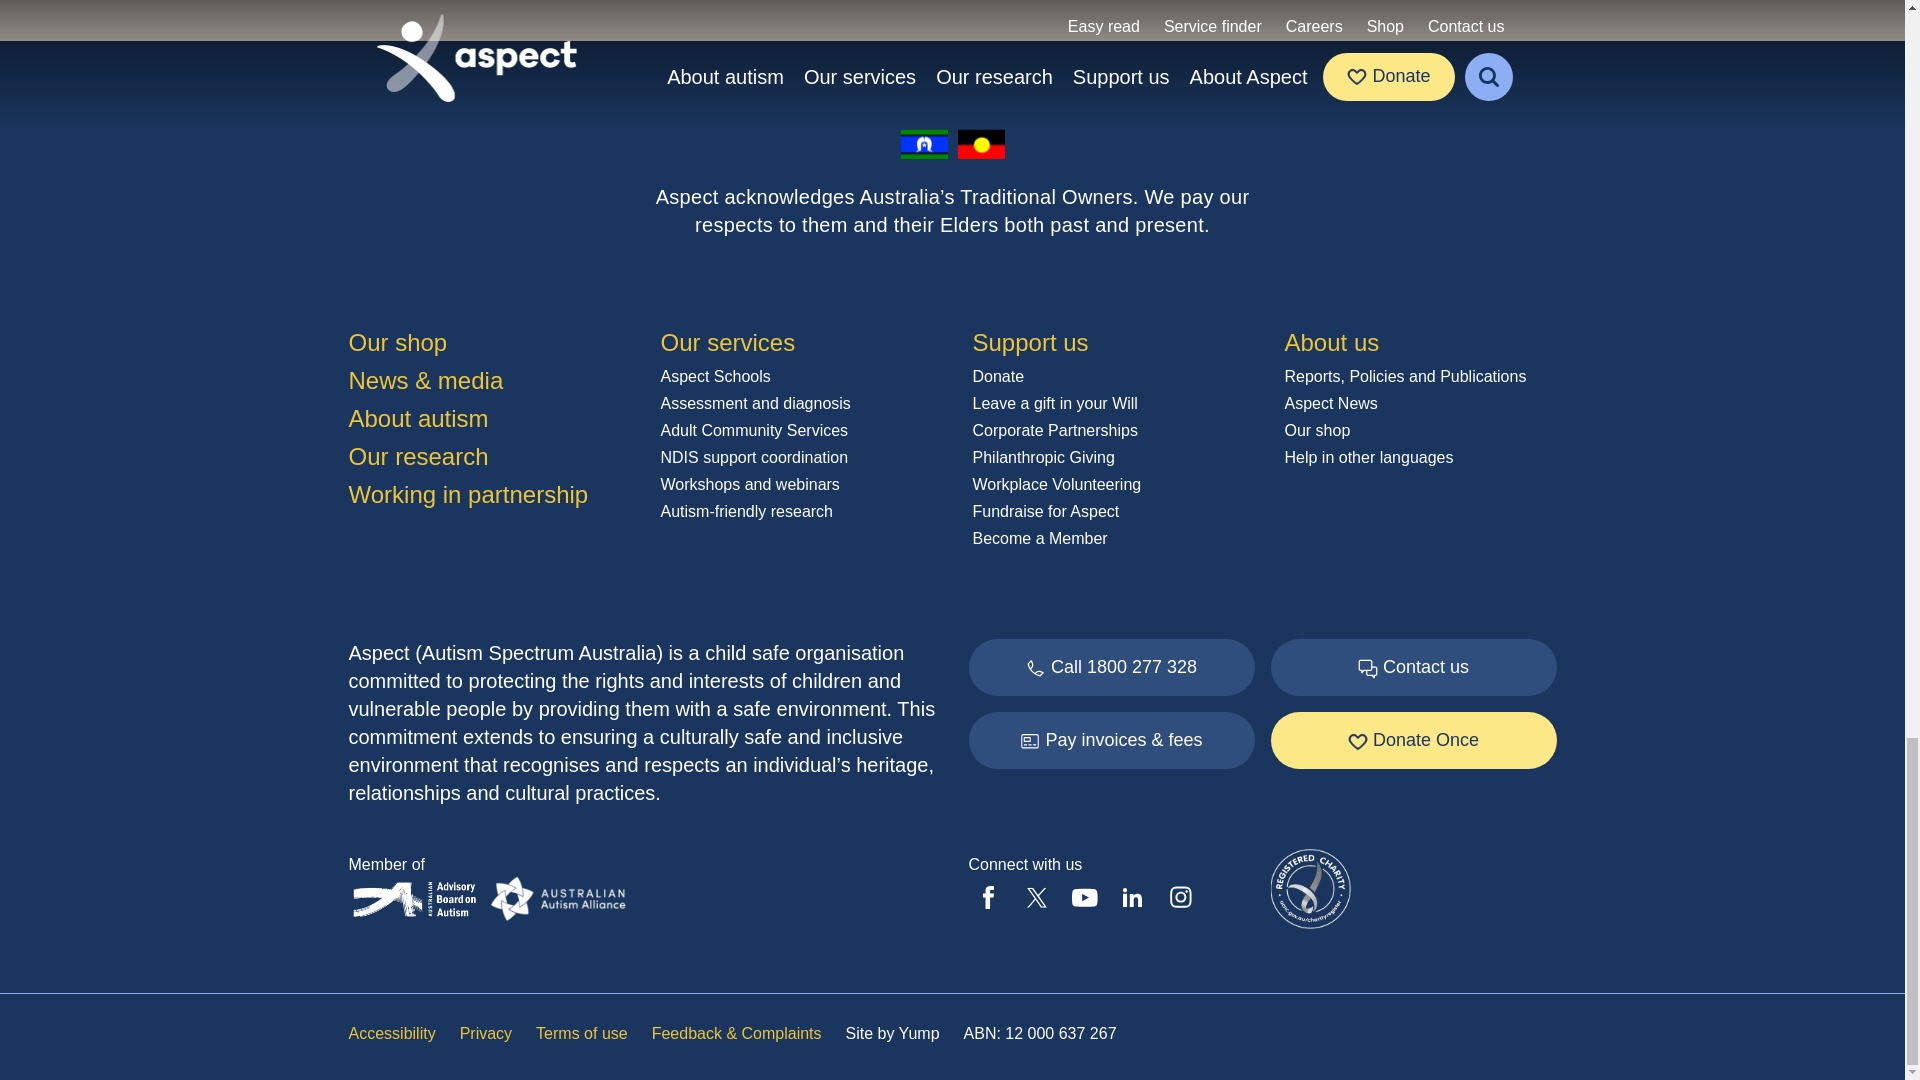 The height and width of the screenshot is (1080, 1920). I want to click on Donate now, so click(1412, 740).